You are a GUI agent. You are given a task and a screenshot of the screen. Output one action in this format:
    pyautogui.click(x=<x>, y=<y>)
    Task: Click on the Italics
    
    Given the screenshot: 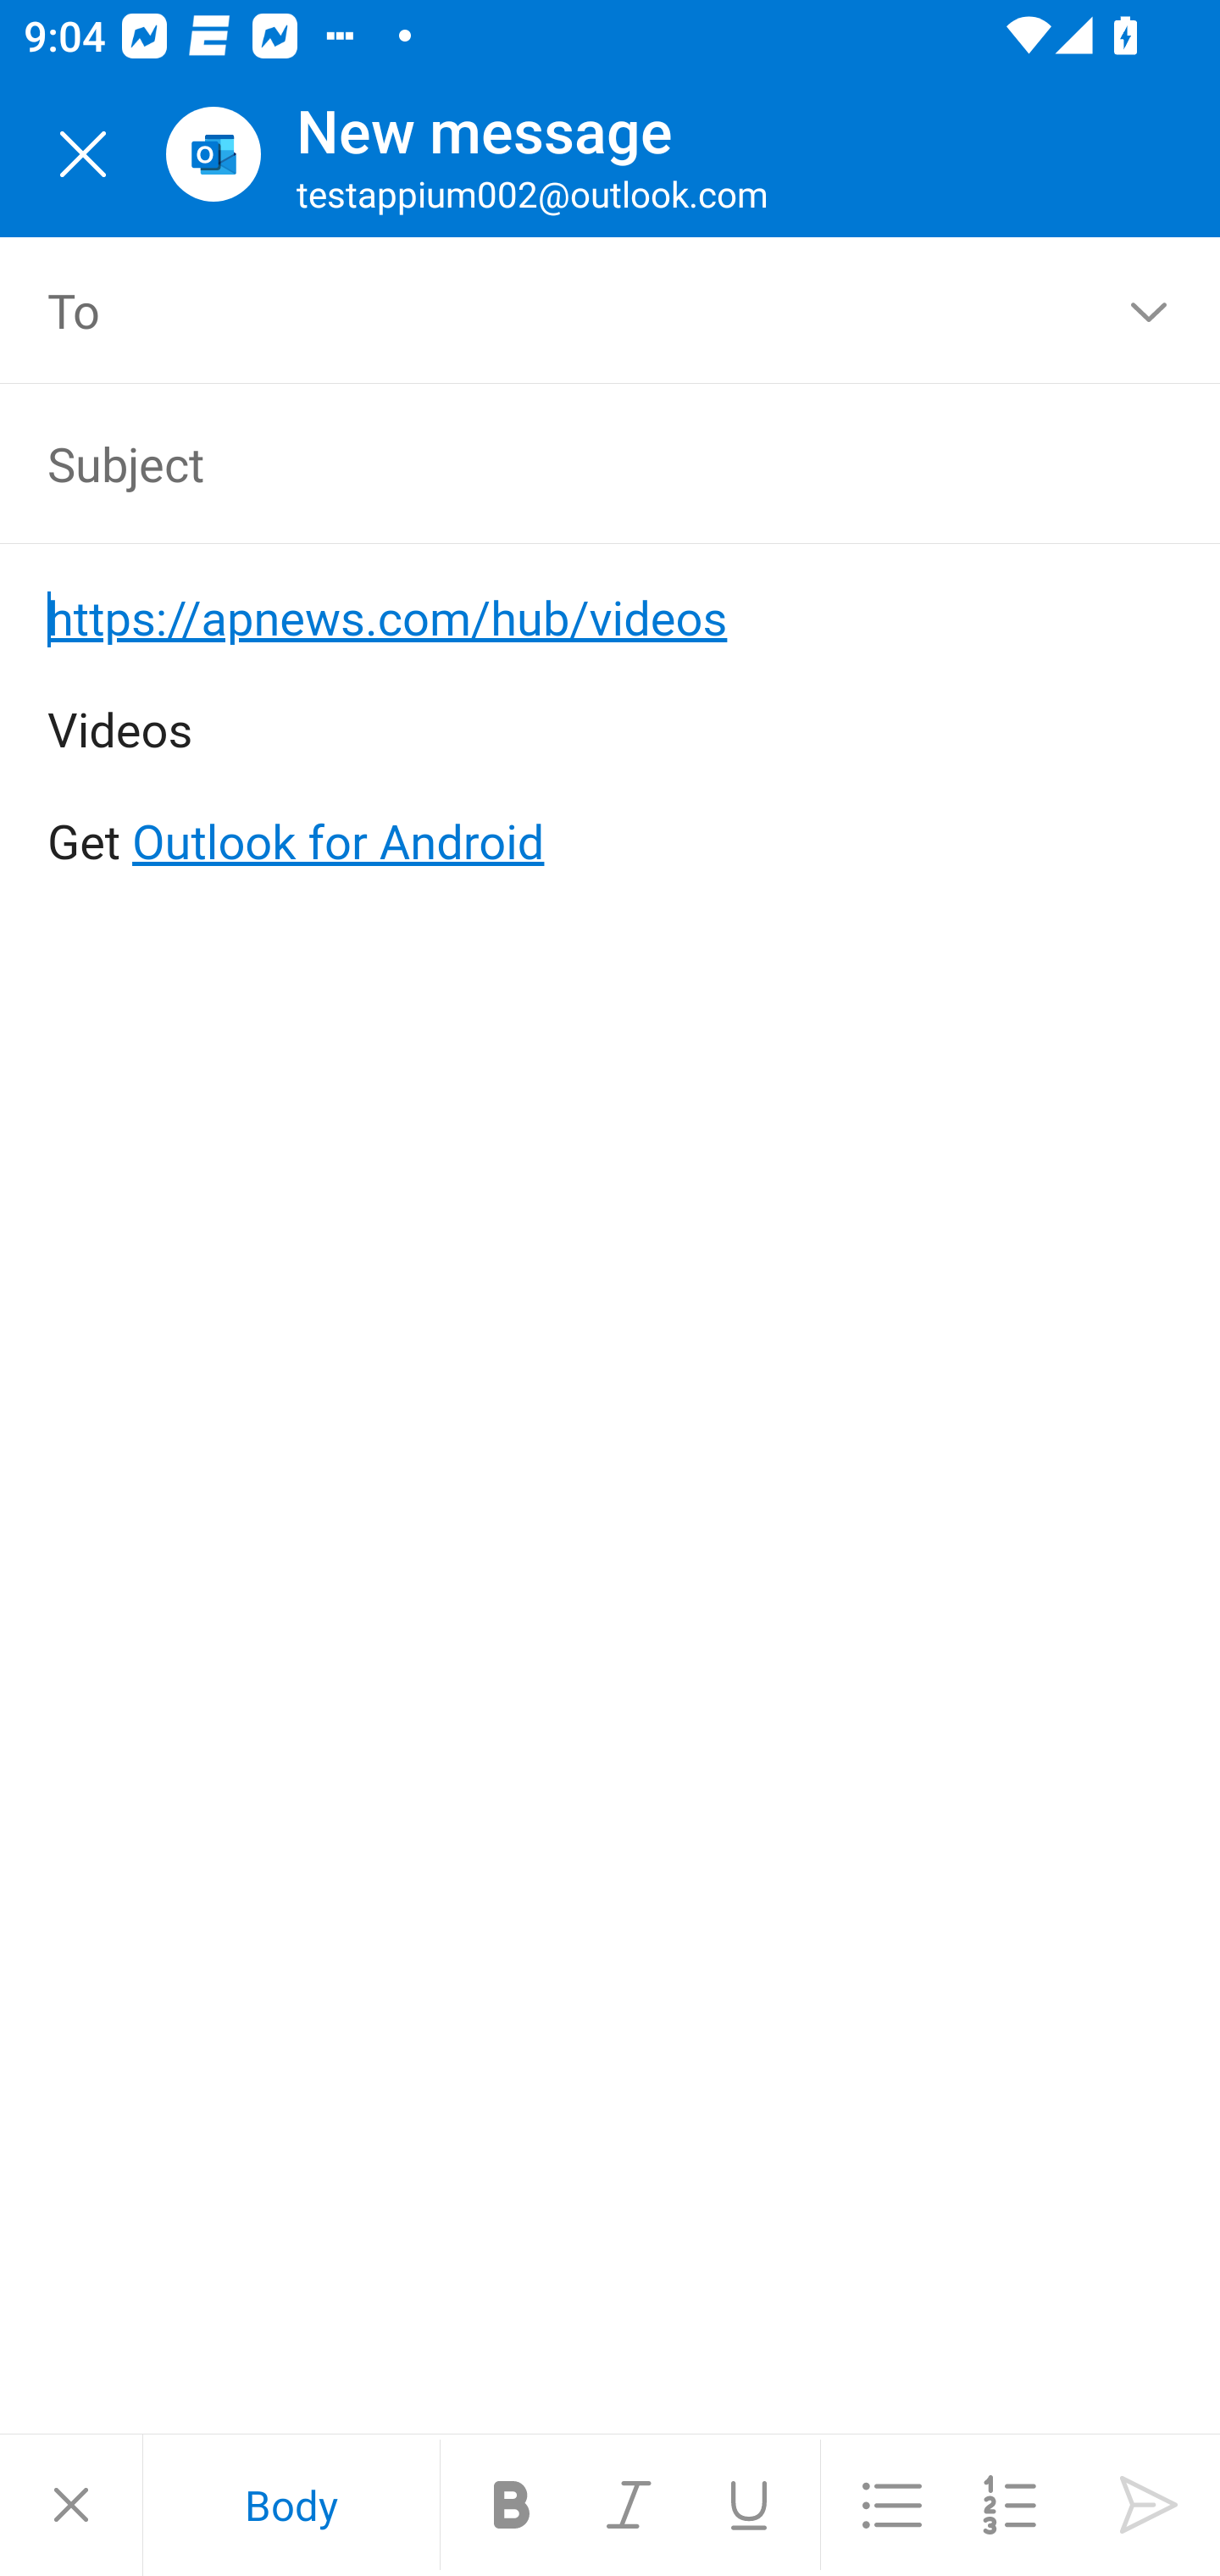 What is the action you would take?
    pyautogui.click(x=630, y=2505)
    